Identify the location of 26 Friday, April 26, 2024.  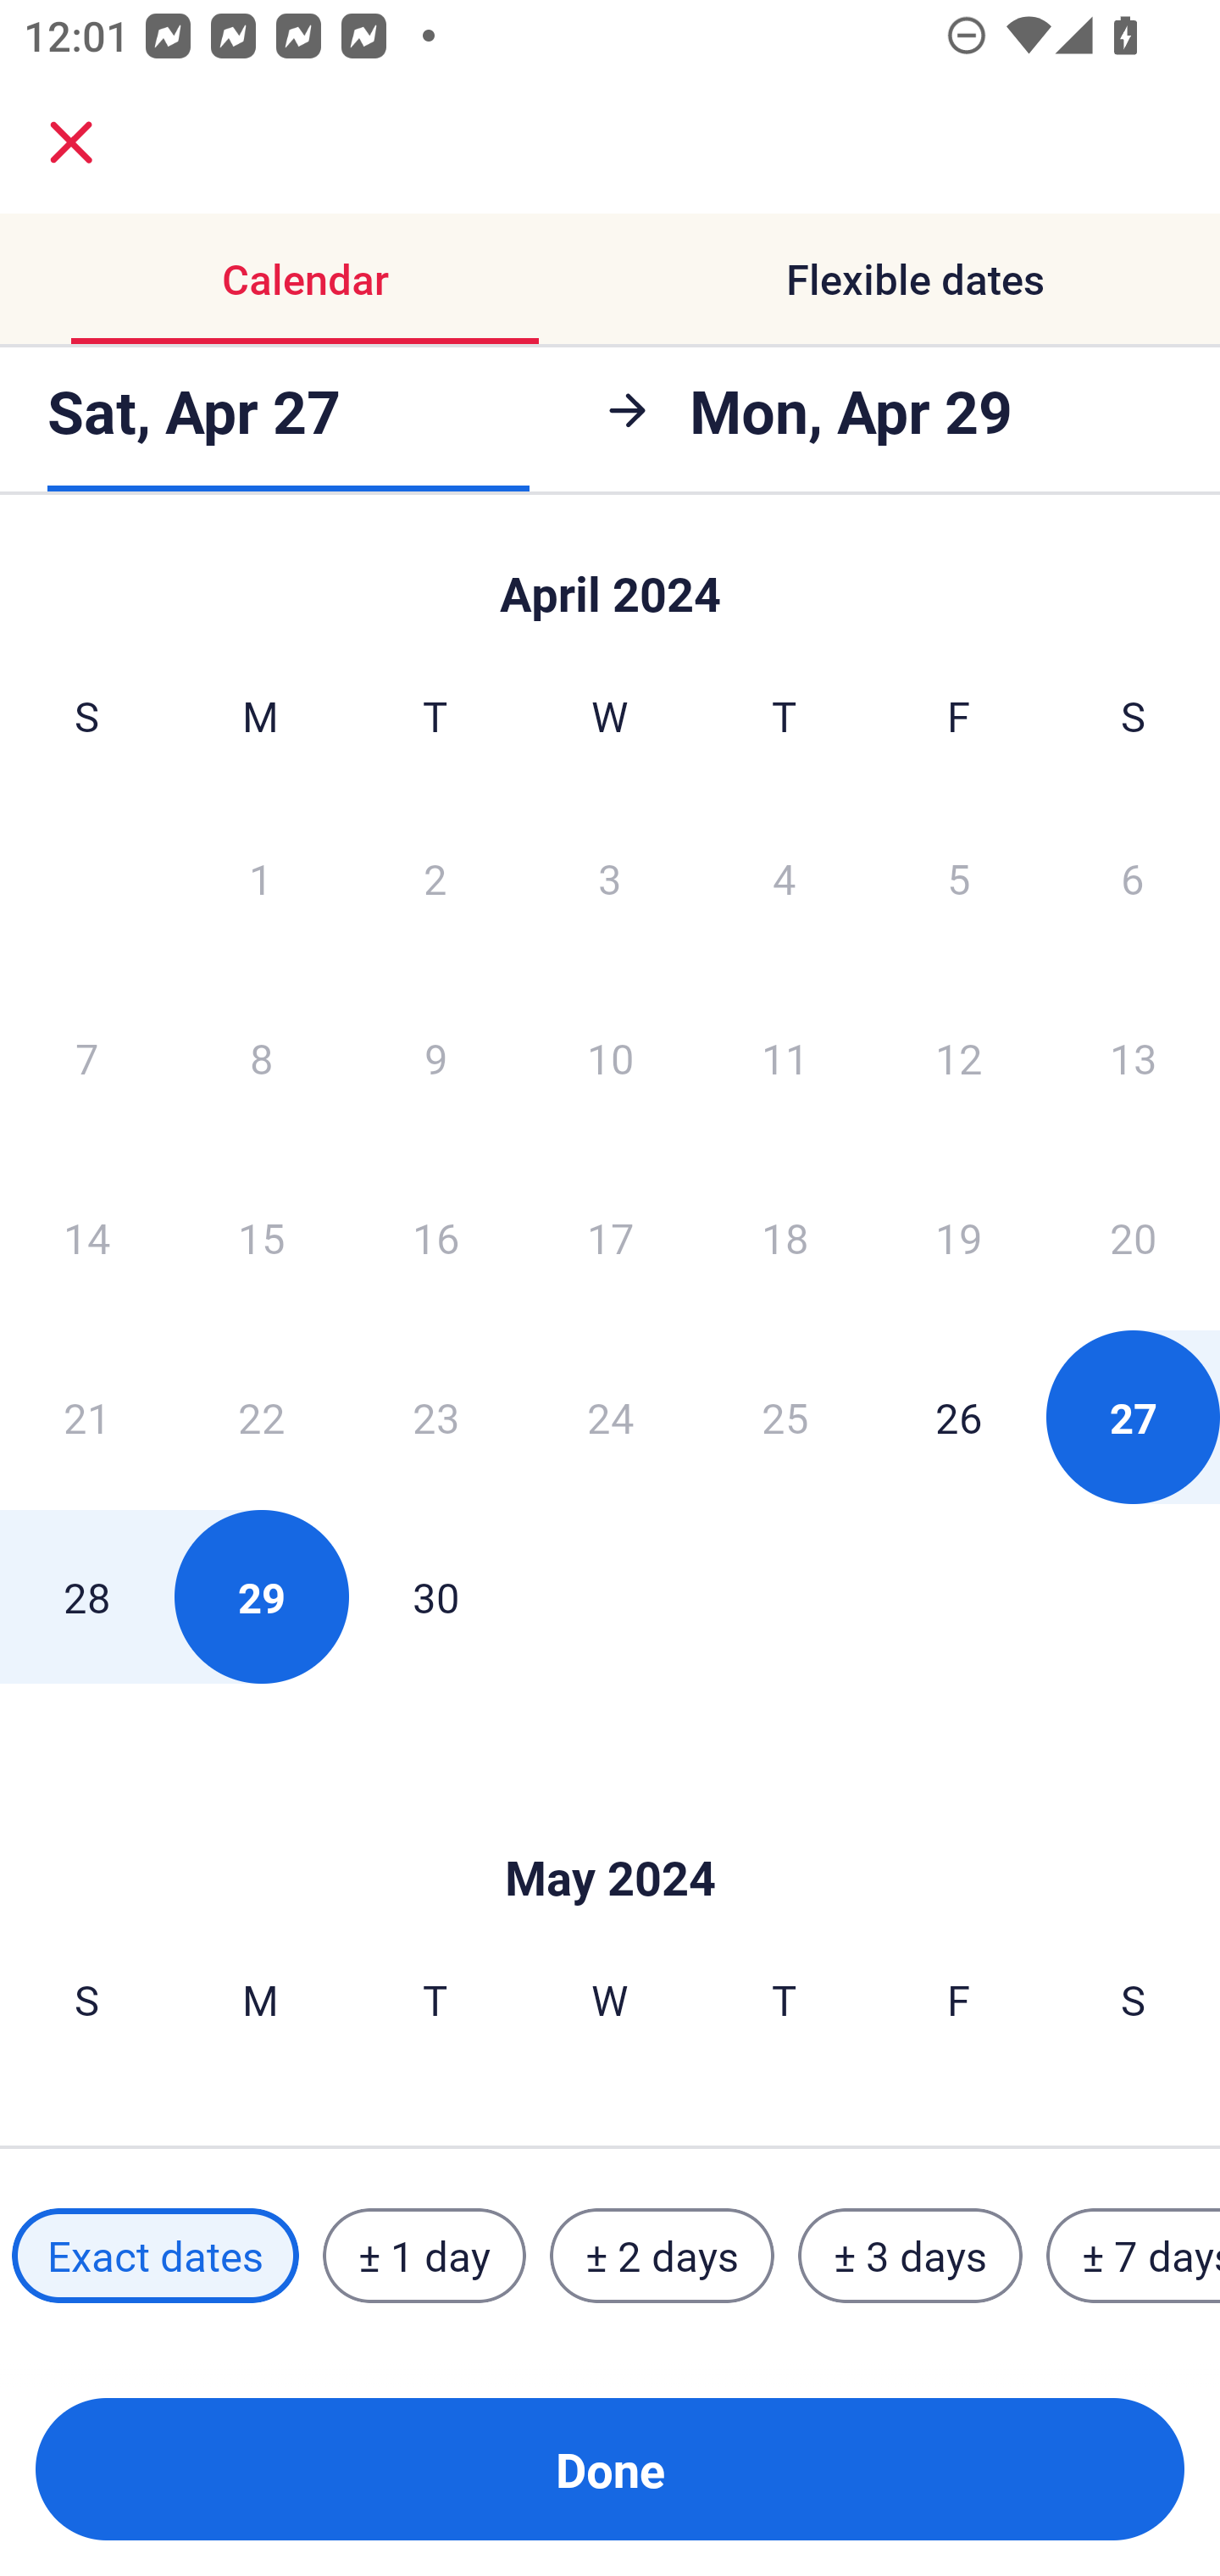
(959, 1417).